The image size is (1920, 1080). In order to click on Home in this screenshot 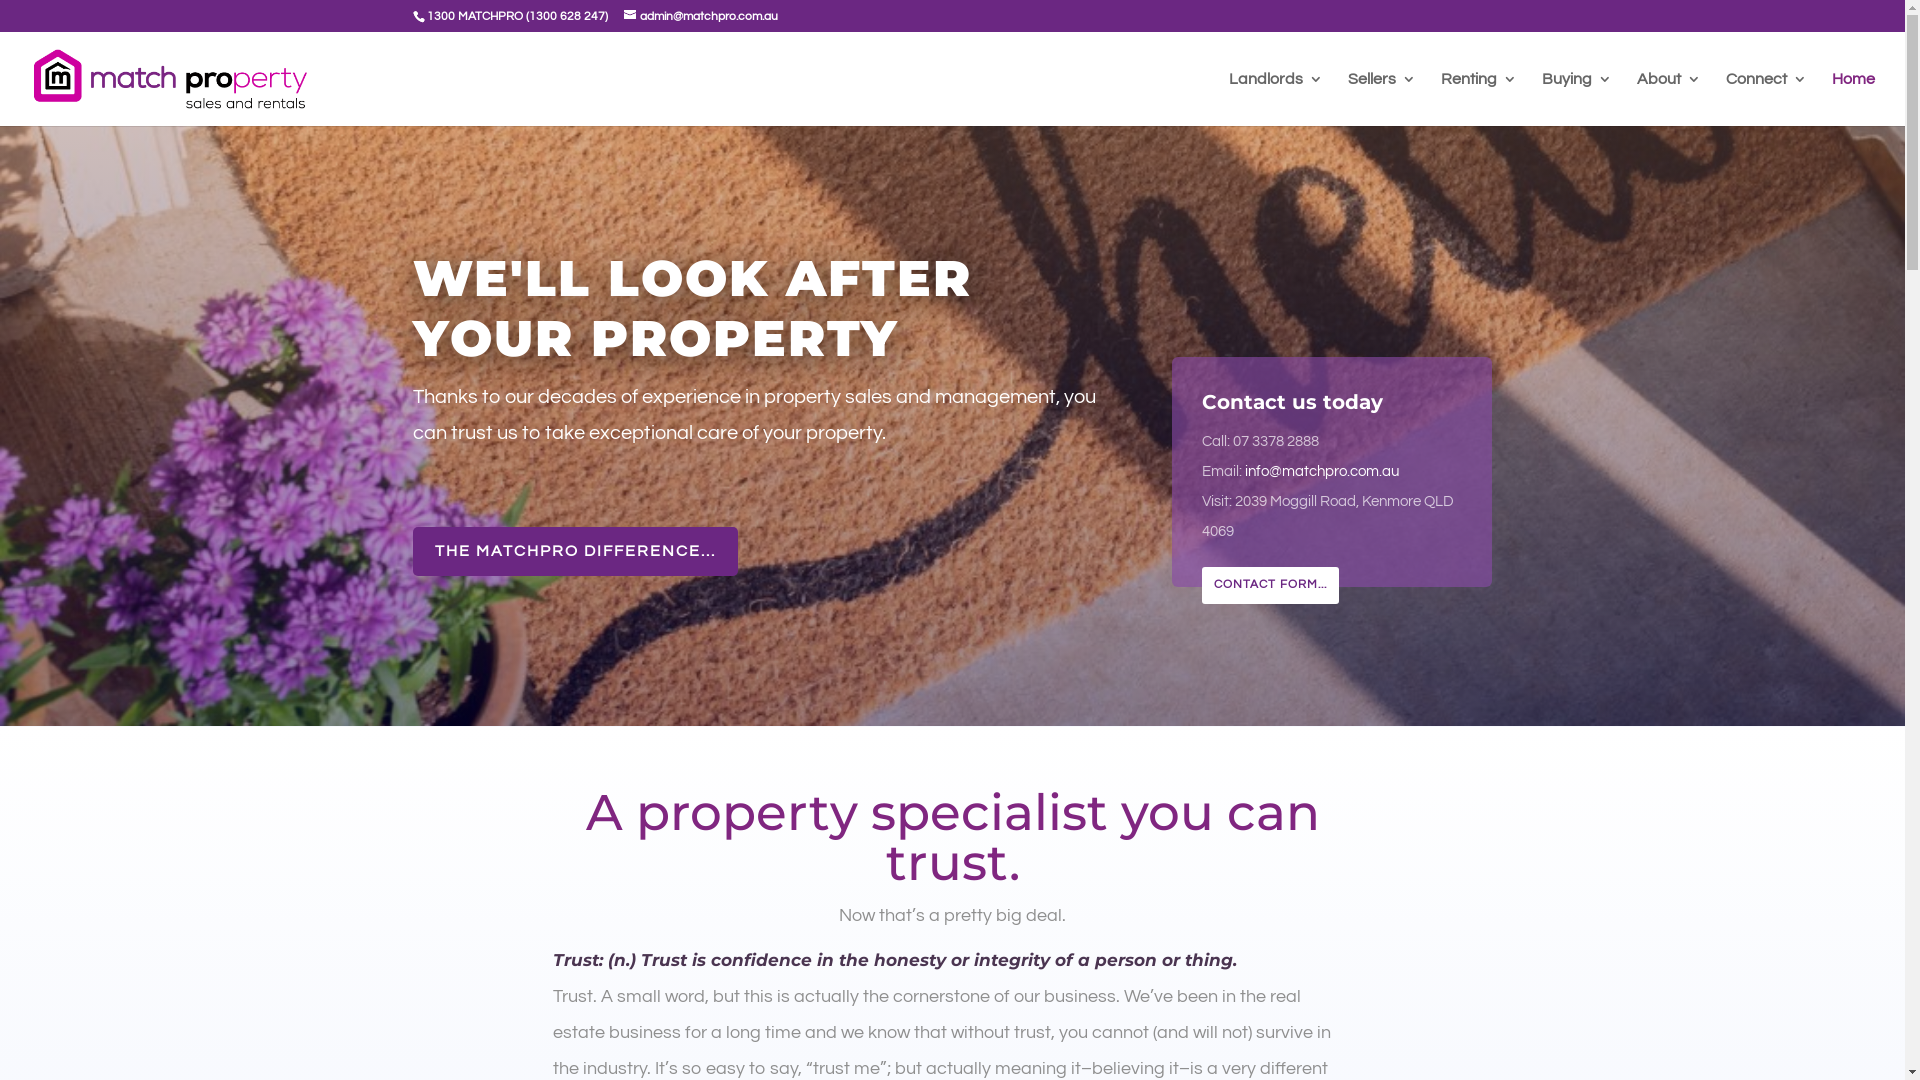, I will do `click(1854, 99)`.